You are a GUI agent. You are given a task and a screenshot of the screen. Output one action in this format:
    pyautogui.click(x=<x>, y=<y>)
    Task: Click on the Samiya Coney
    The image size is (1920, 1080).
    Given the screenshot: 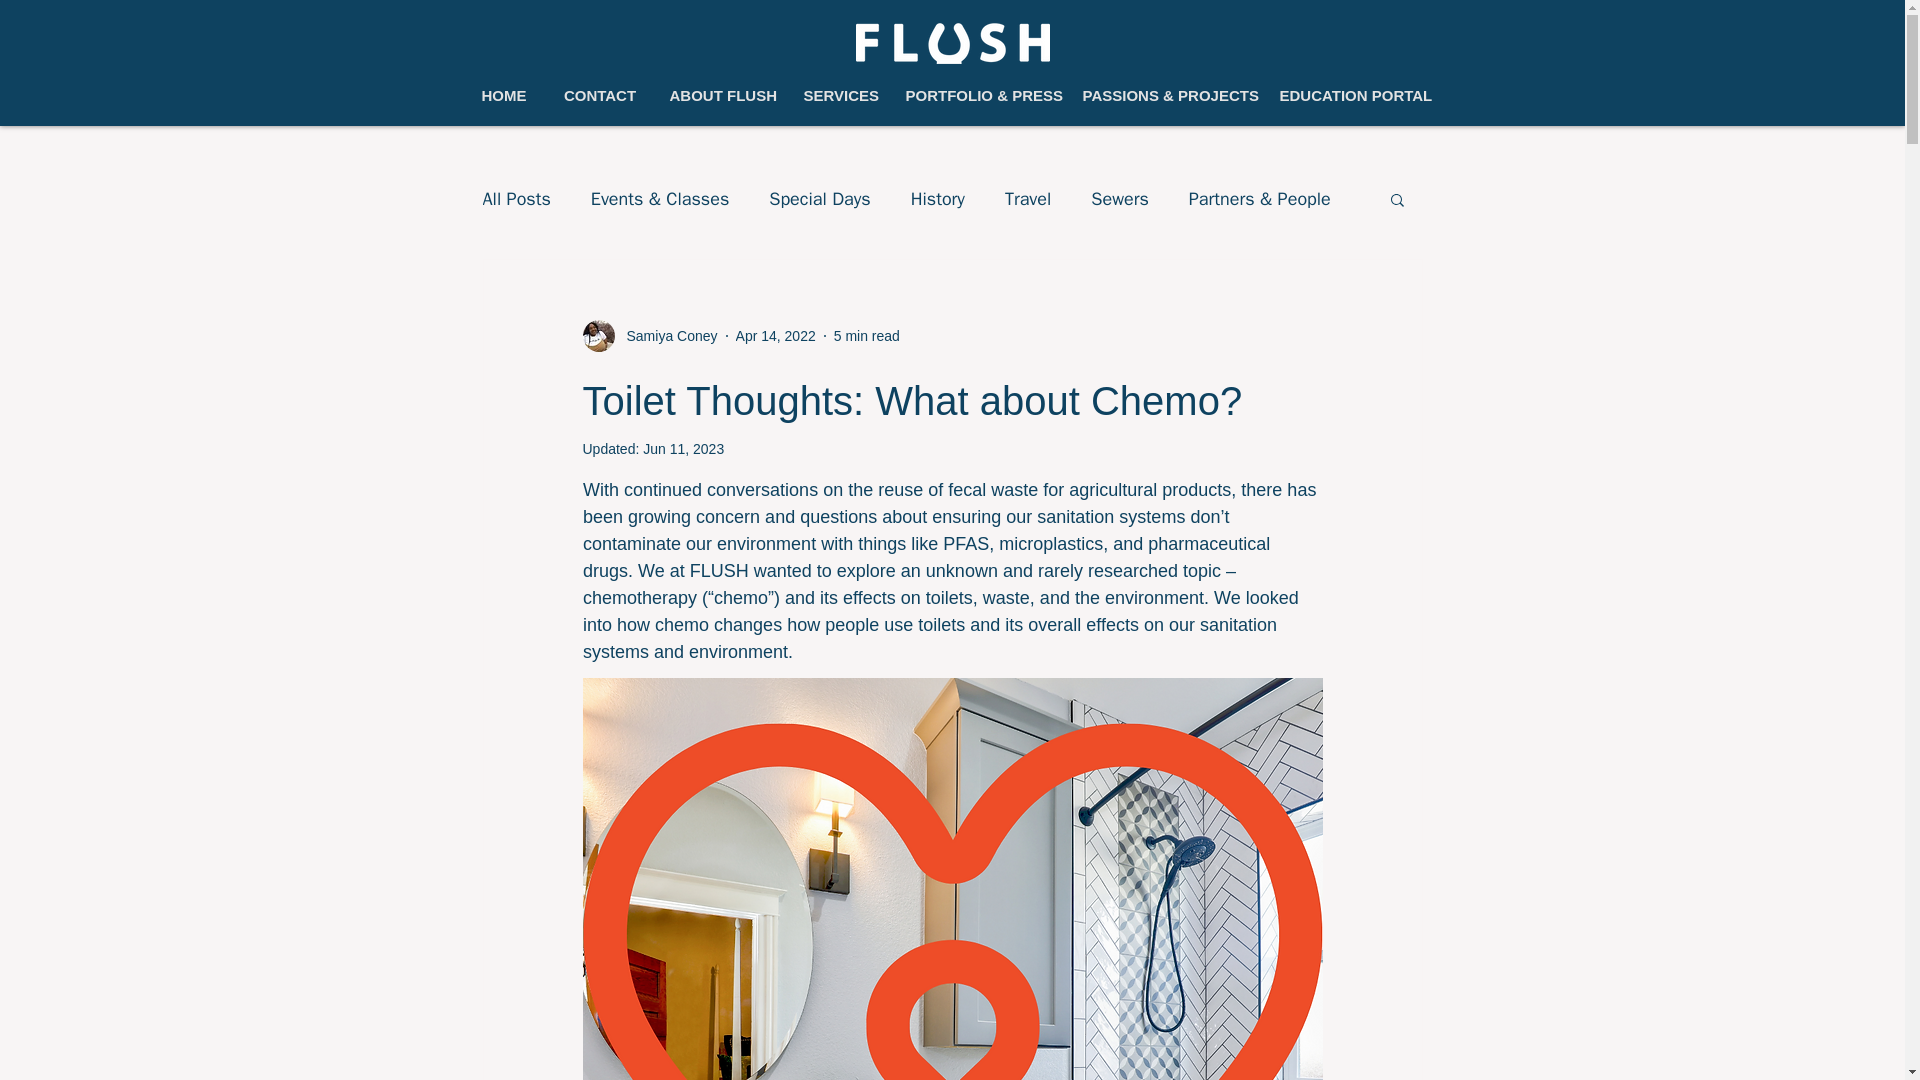 What is the action you would take?
    pyautogui.click(x=665, y=336)
    